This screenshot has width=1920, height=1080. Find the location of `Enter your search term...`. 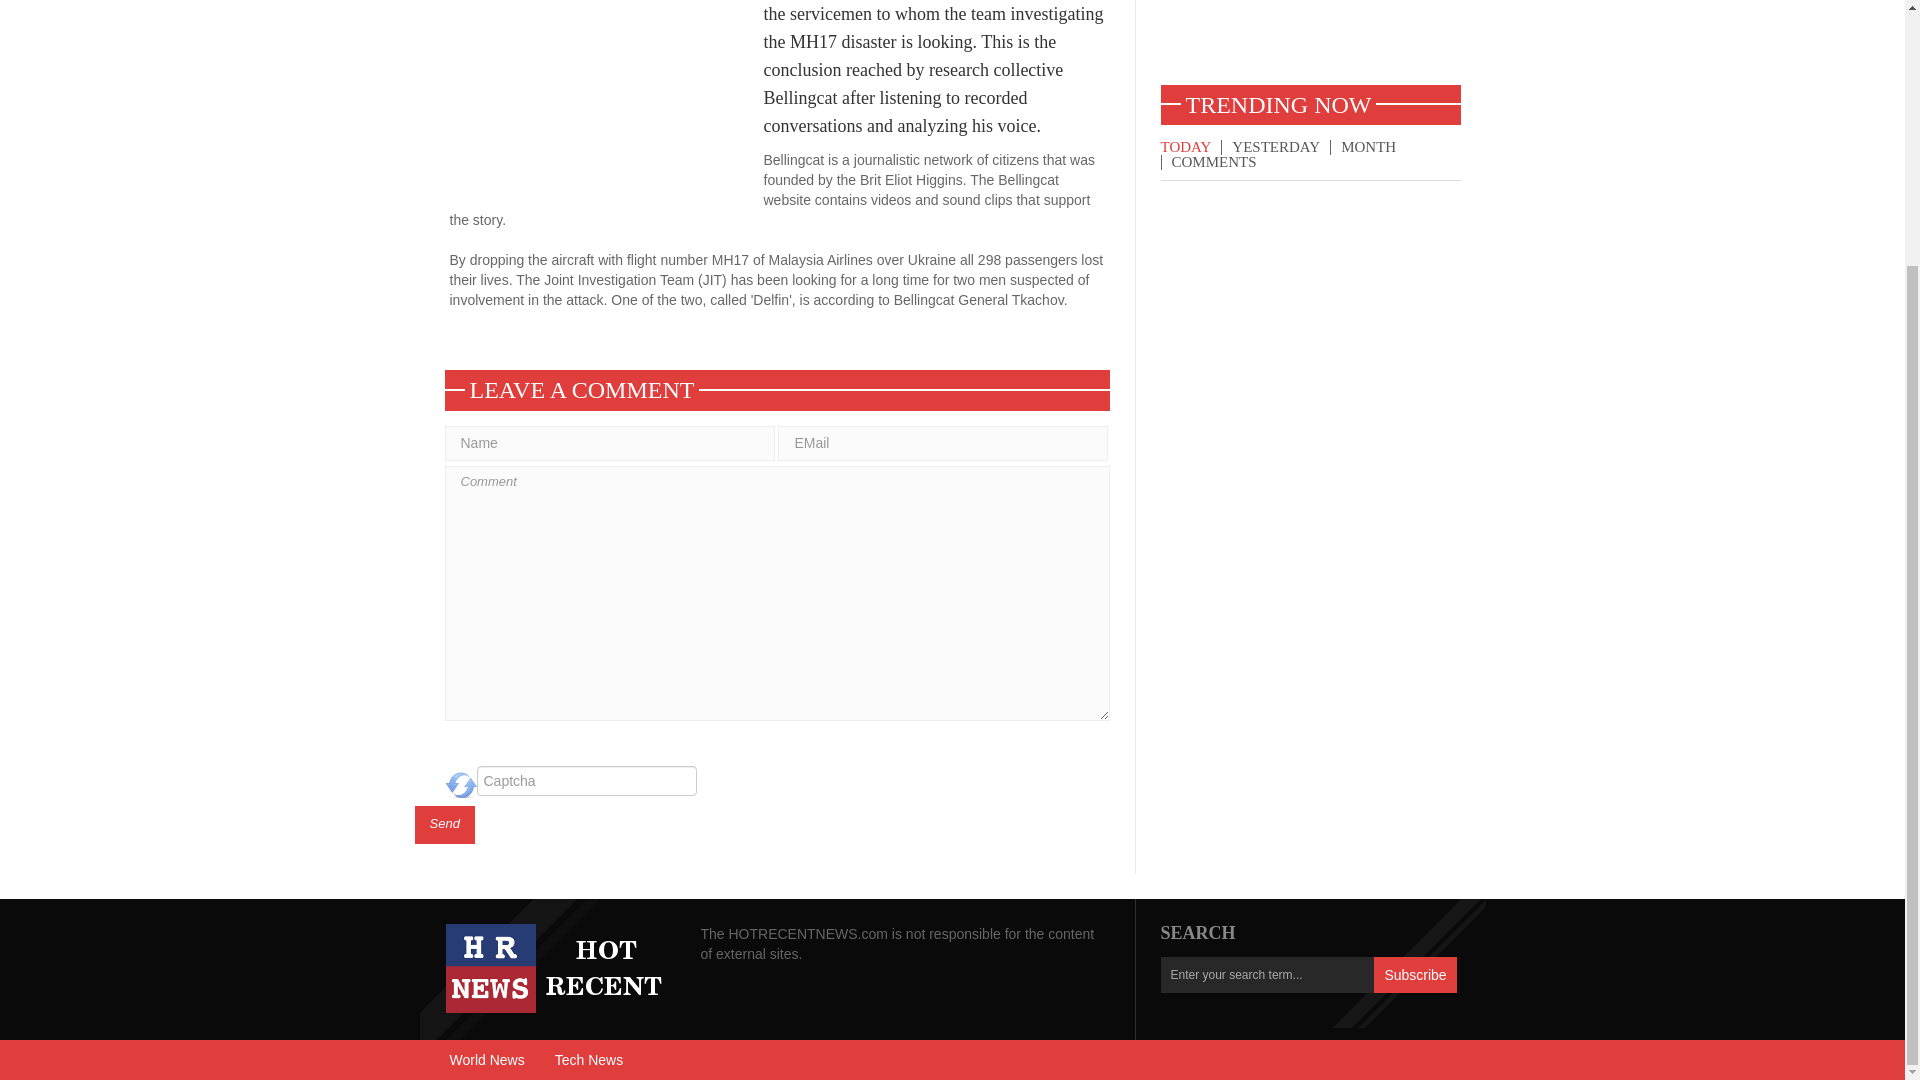

Enter your search term... is located at coordinates (1266, 974).